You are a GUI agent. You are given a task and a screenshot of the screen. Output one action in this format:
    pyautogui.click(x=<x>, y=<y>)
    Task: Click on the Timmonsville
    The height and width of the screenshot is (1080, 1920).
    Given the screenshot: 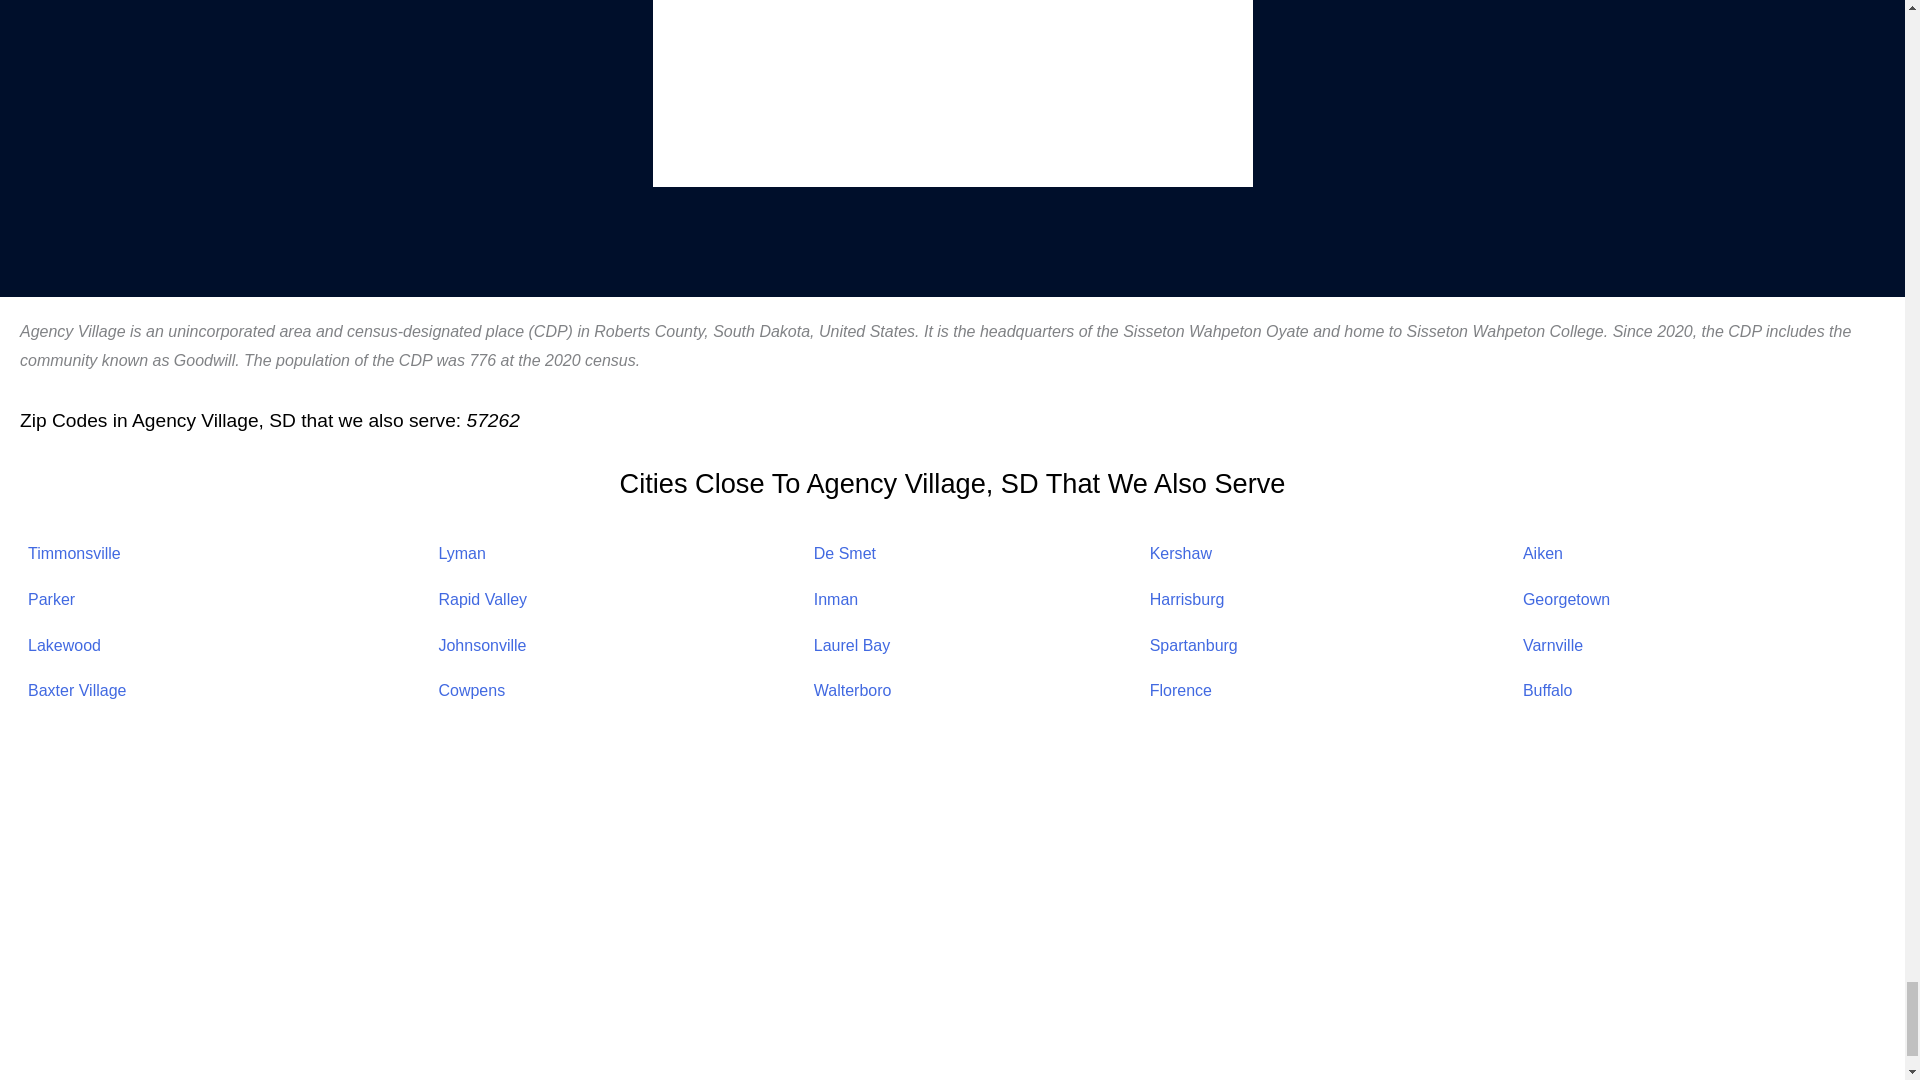 What is the action you would take?
    pyautogui.click(x=74, y=553)
    